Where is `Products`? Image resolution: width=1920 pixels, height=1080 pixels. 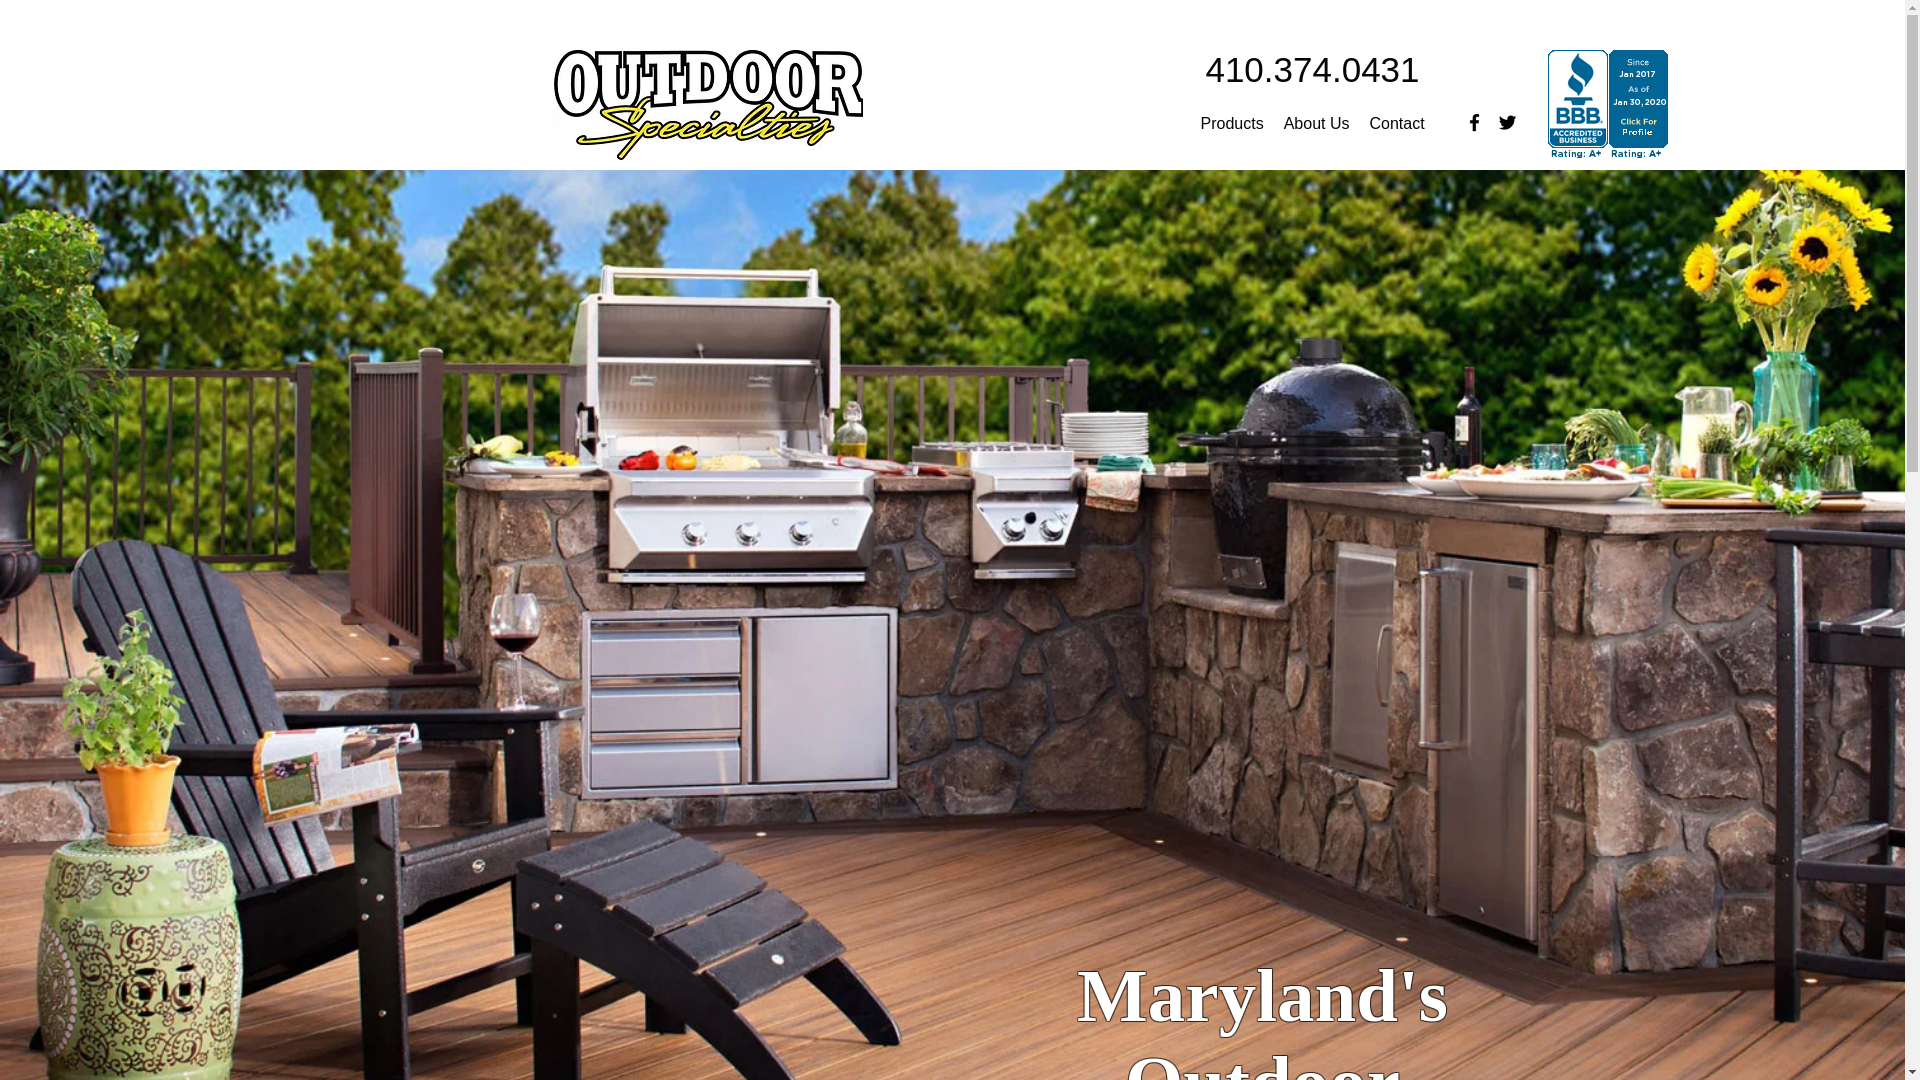 Products is located at coordinates (1231, 124).